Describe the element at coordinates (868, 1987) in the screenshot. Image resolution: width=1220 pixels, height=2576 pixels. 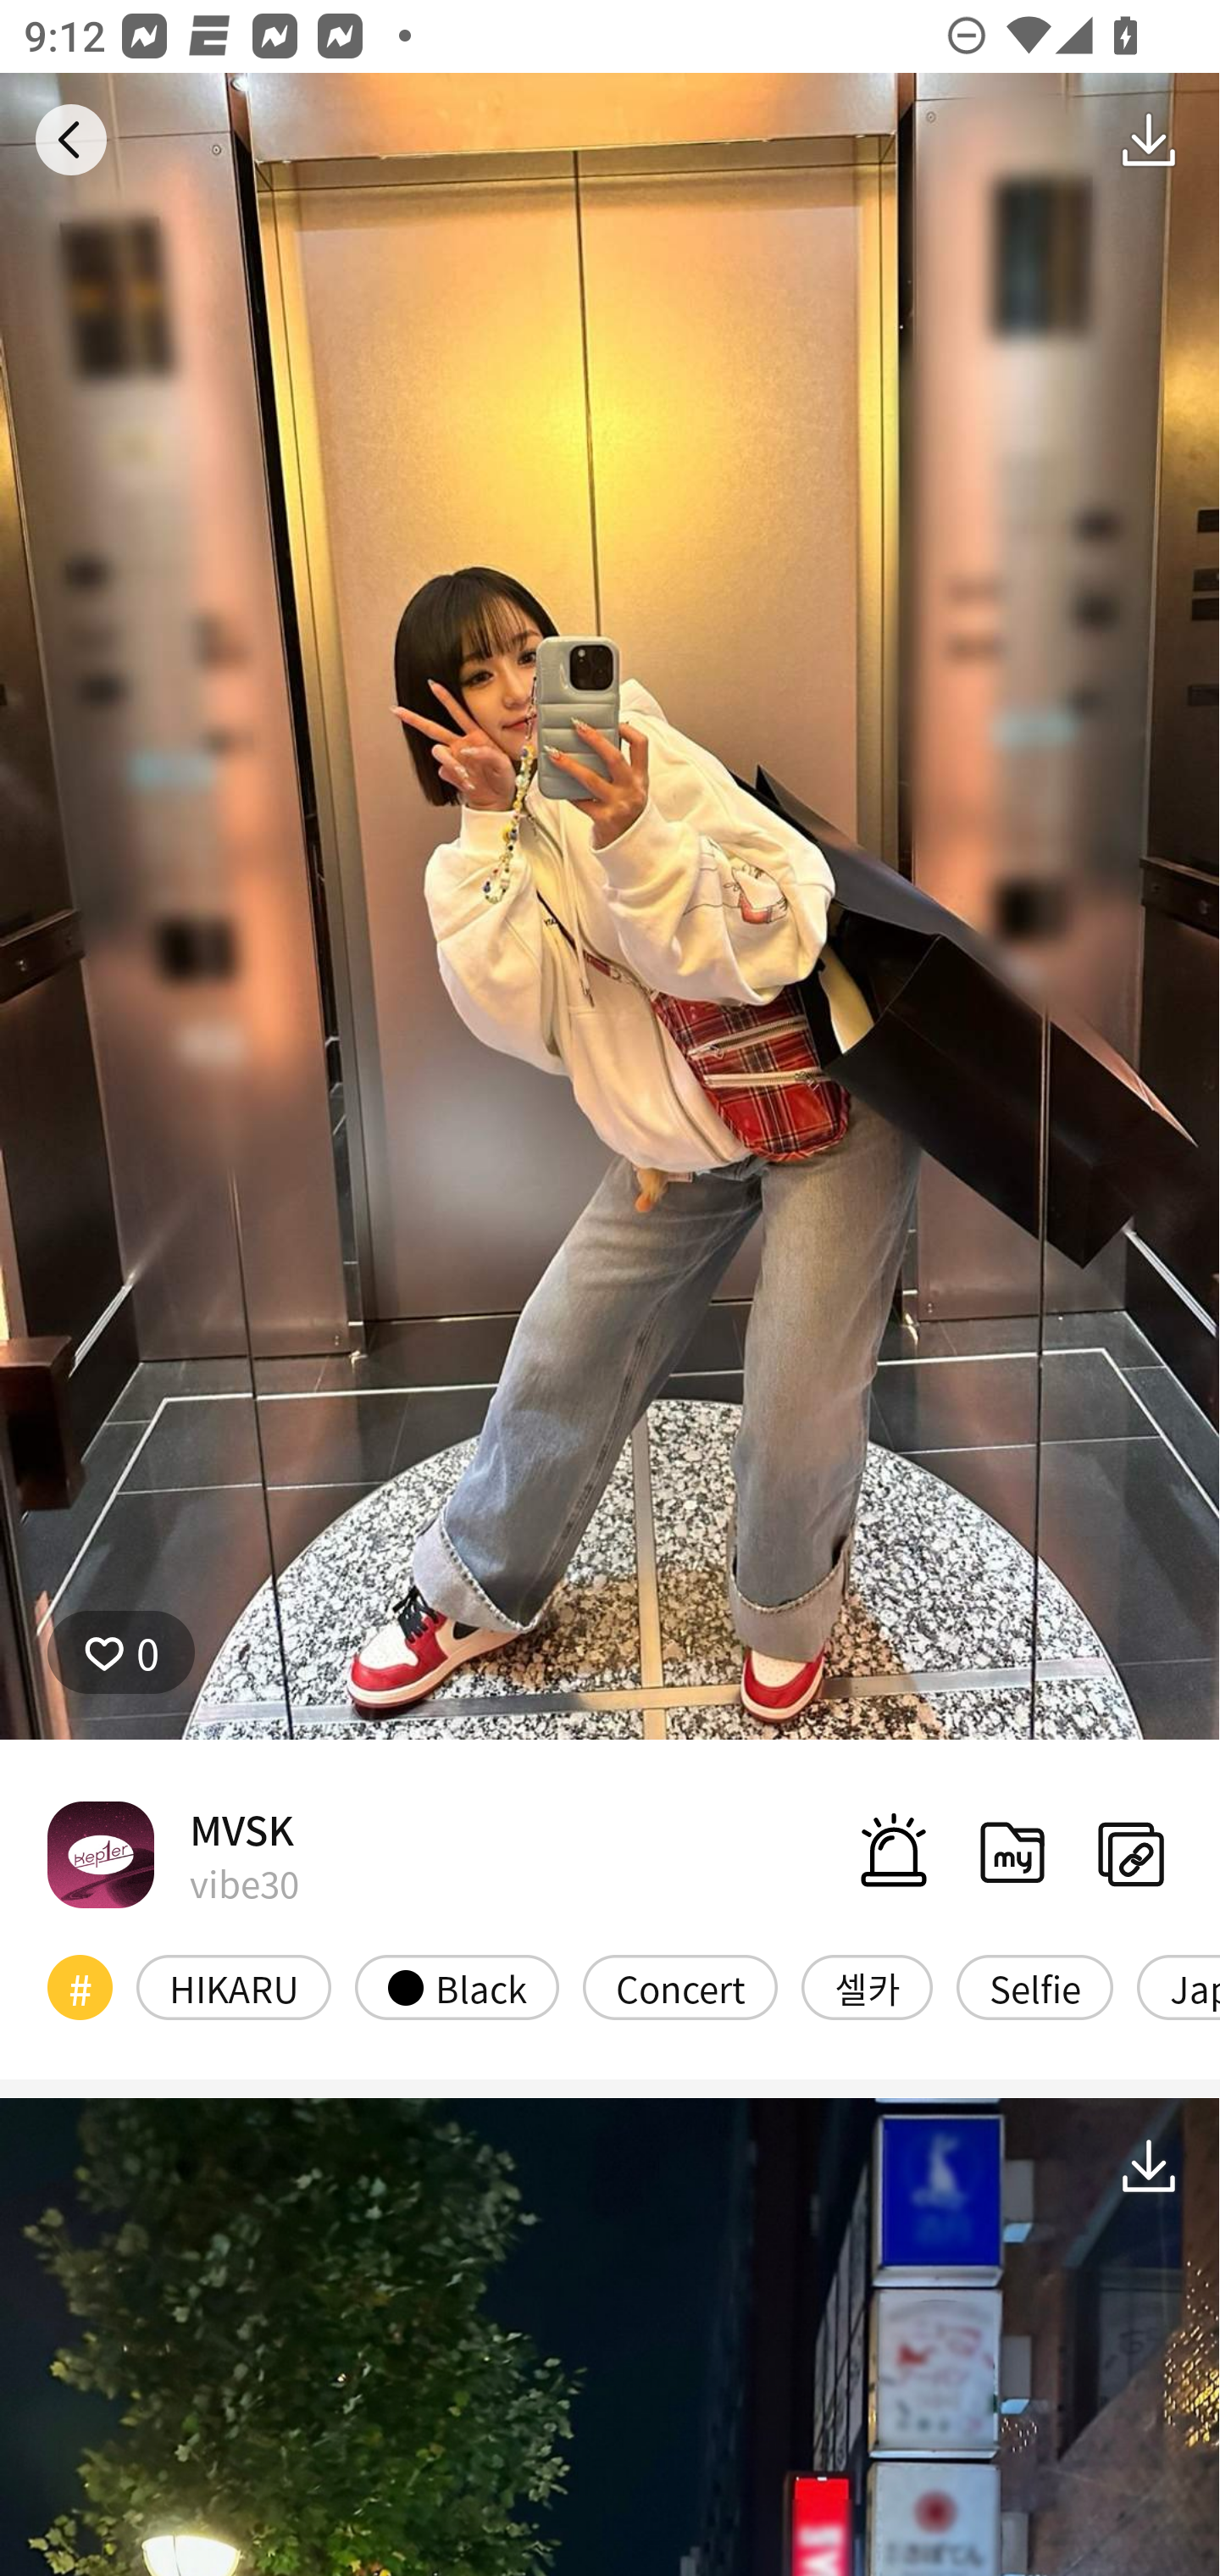
I see `셀카` at that location.